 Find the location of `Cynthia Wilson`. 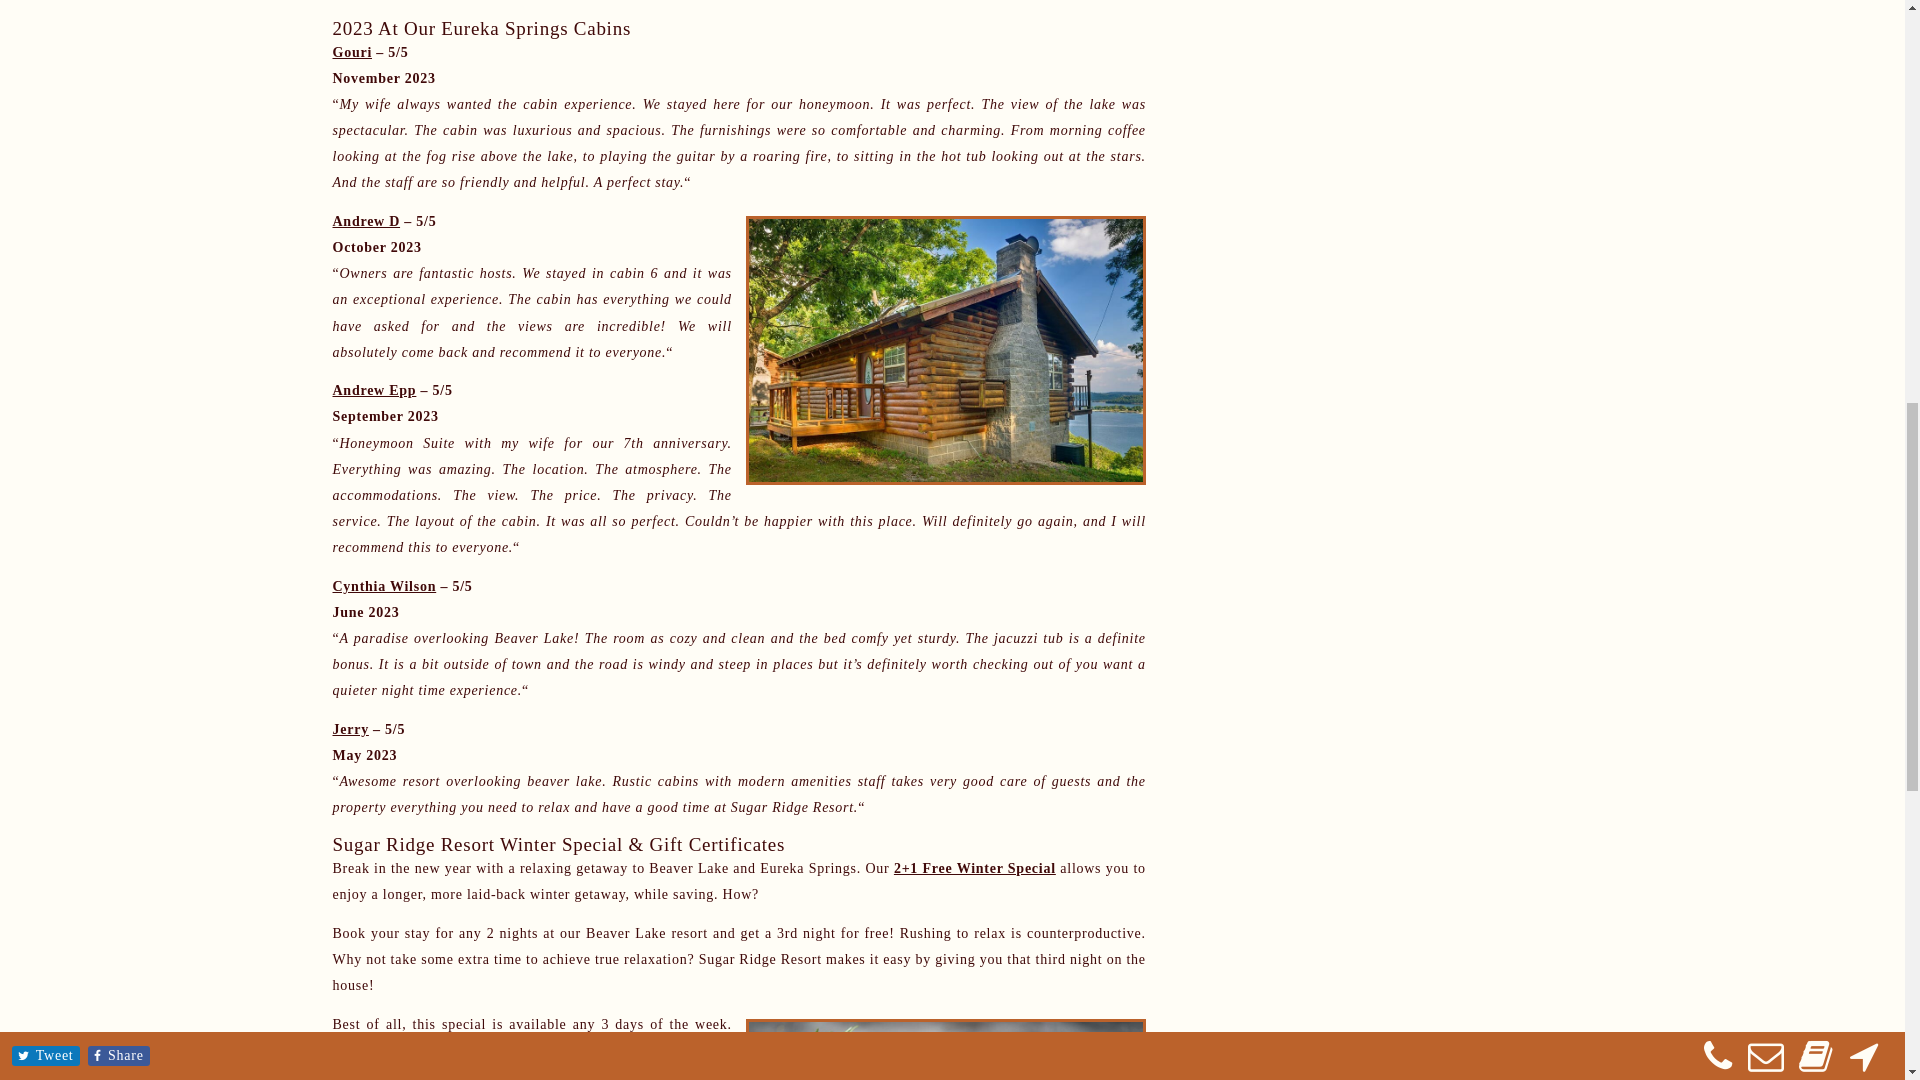

Cynthia Wilson is located at coordinates (384, 586).